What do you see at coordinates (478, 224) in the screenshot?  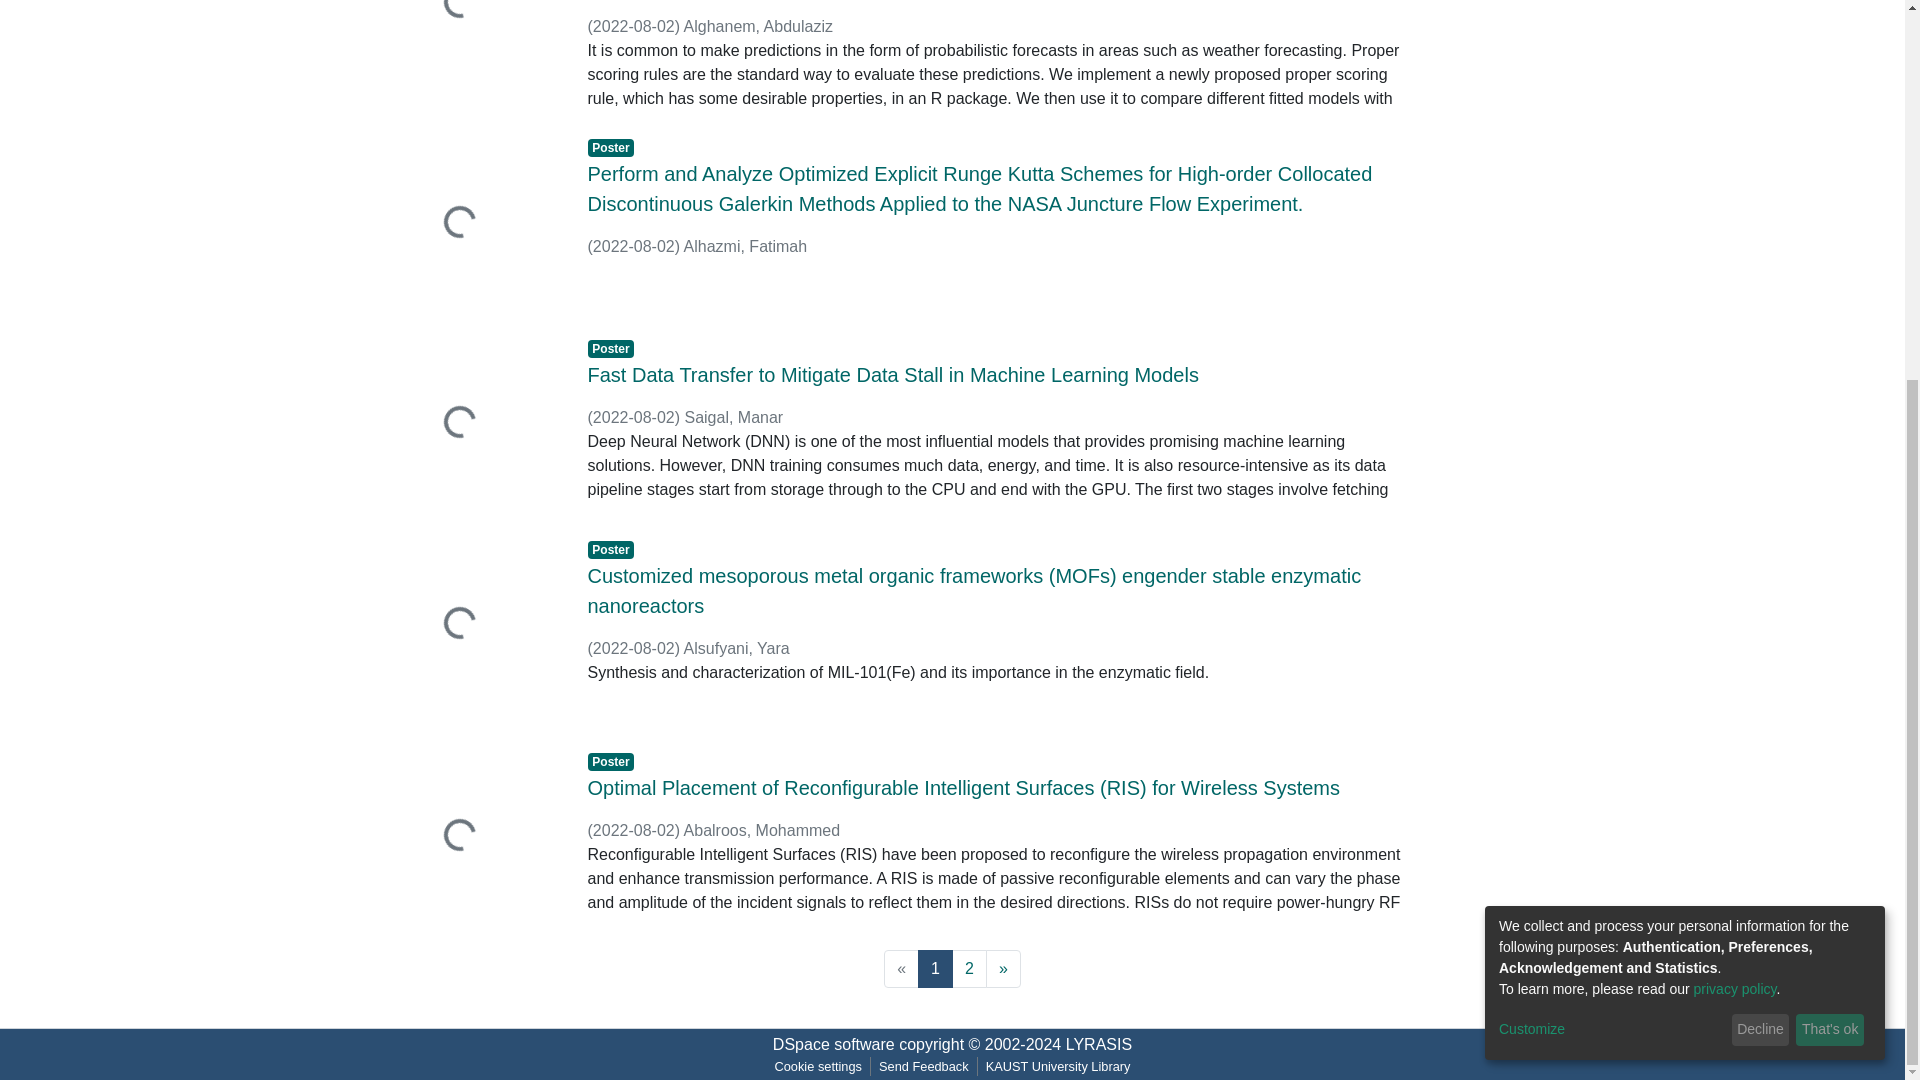 I see `Loading...` at bounding box center [478, 224].